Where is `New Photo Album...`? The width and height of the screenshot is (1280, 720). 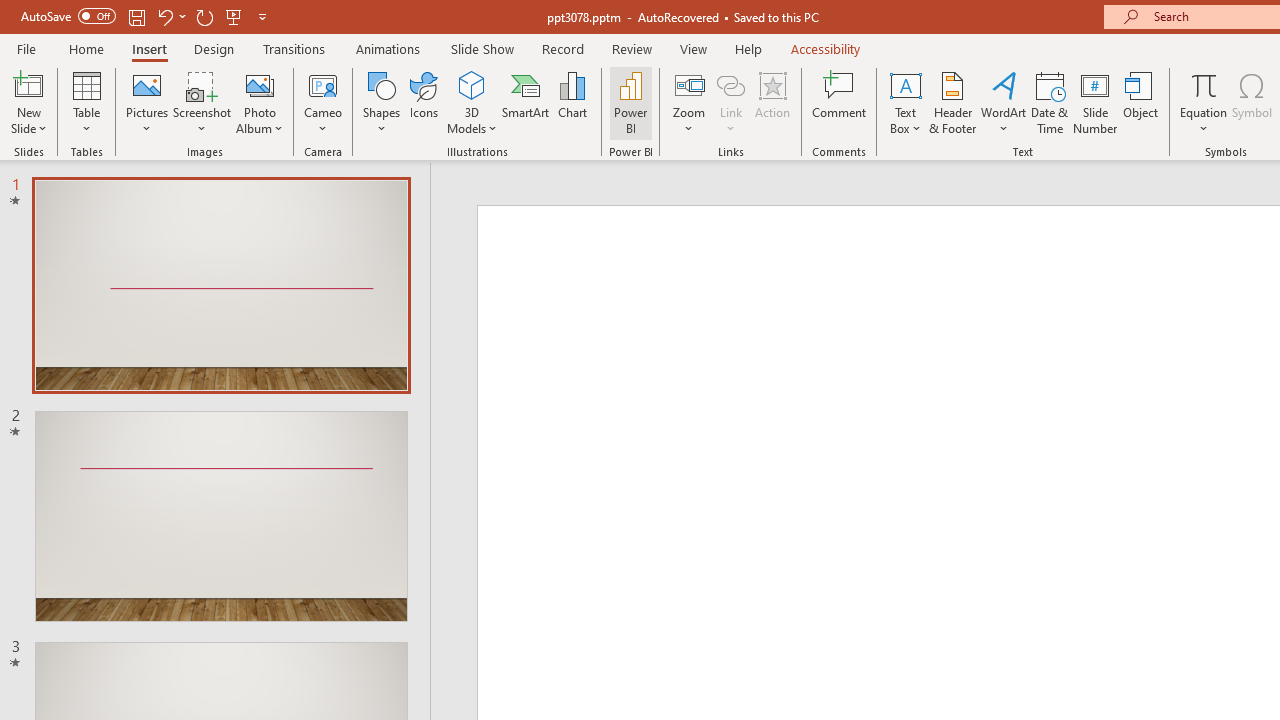 New Photo Album... is located at coordinates (260, 84).